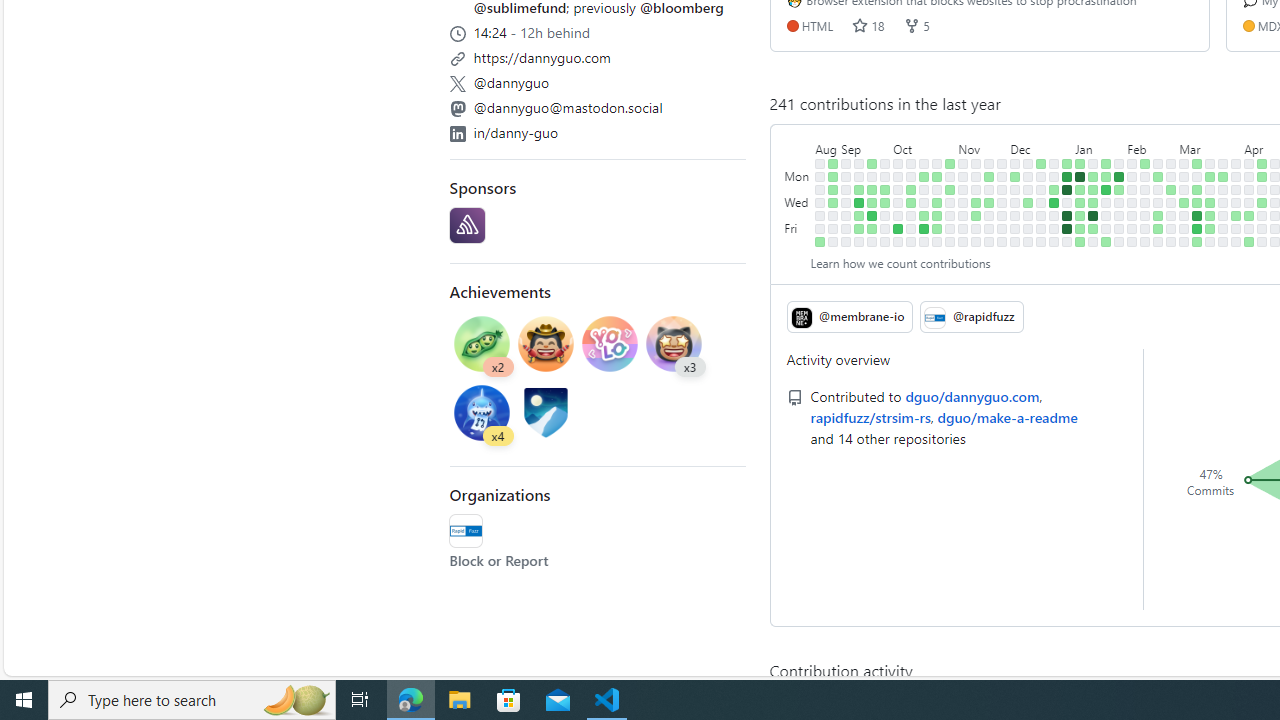 The height and width of the screenshot is (720, 1280). I want to click on Achievement: Starstruck, so click(674, 343).